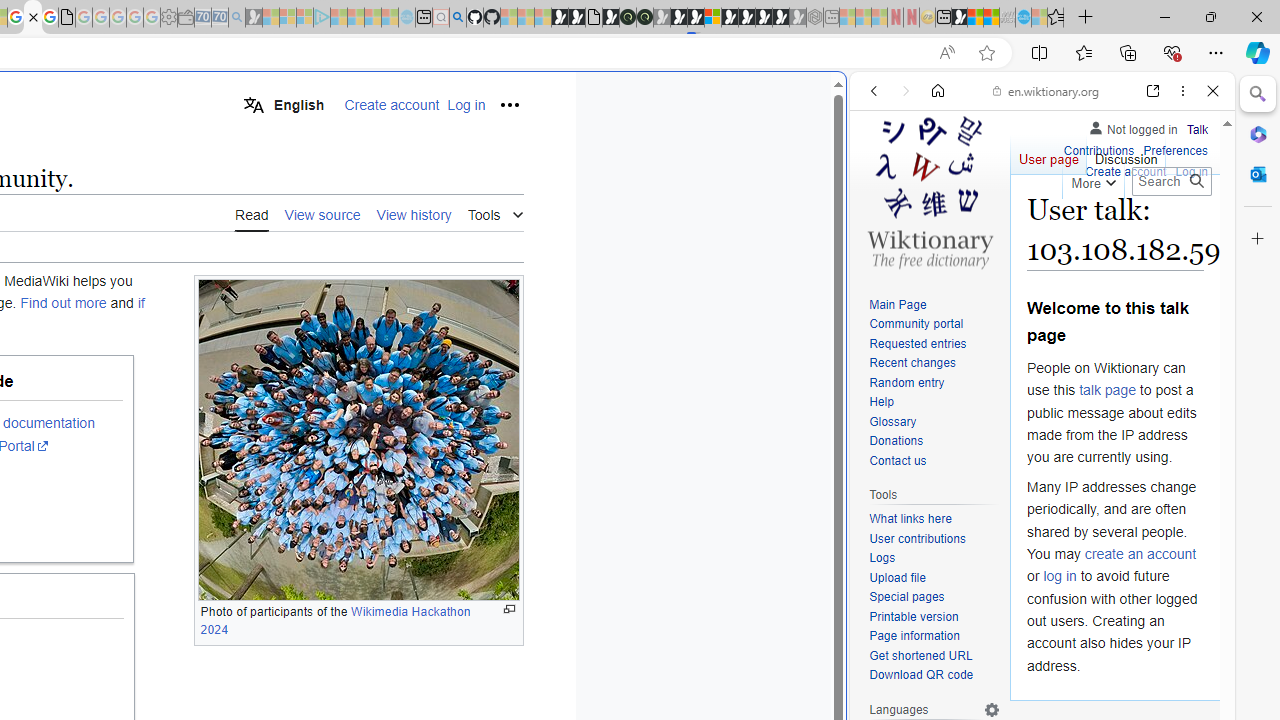 The width and height of the screenshot is (1280, 720). What do you see at coordinates (495, 212) in the screenshot?
I see `Tools` at bounding box center [495, 212].